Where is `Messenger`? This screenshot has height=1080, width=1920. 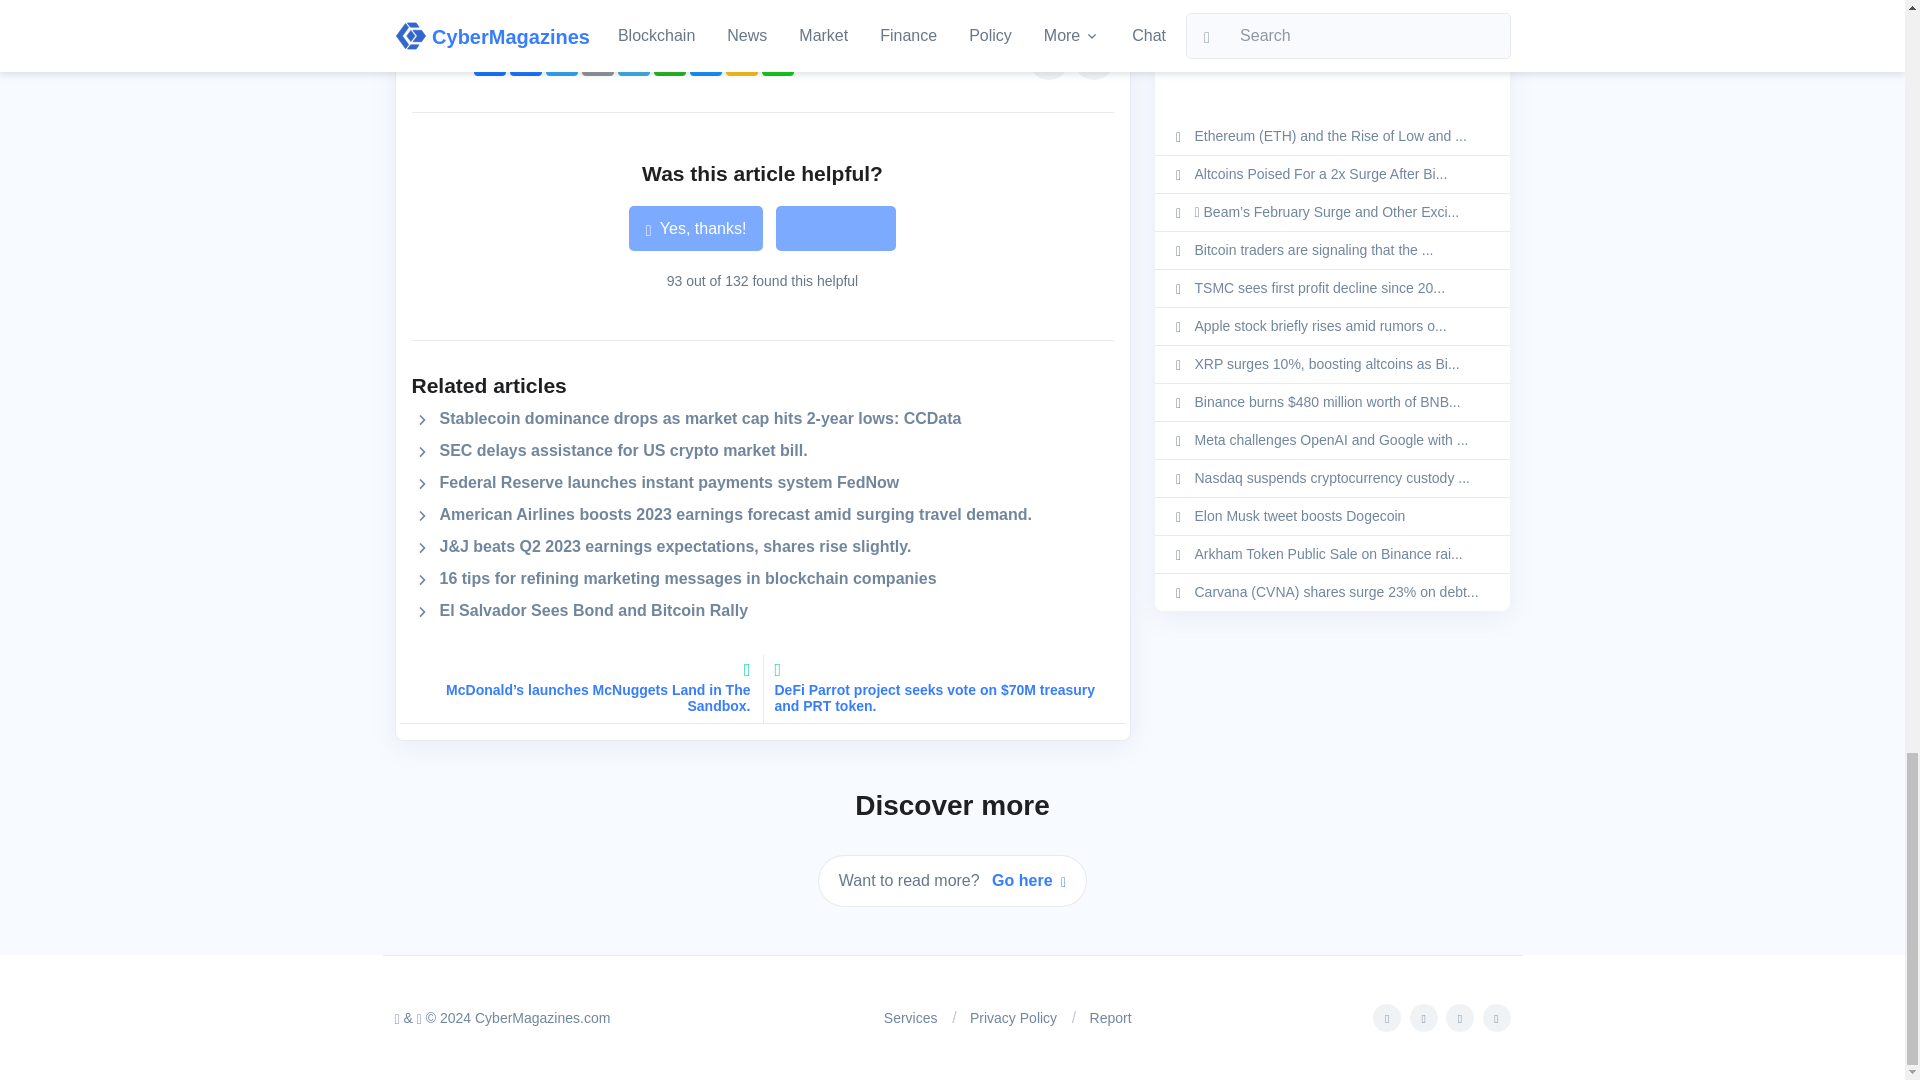 Messenger is located at coordinates (705, 60).